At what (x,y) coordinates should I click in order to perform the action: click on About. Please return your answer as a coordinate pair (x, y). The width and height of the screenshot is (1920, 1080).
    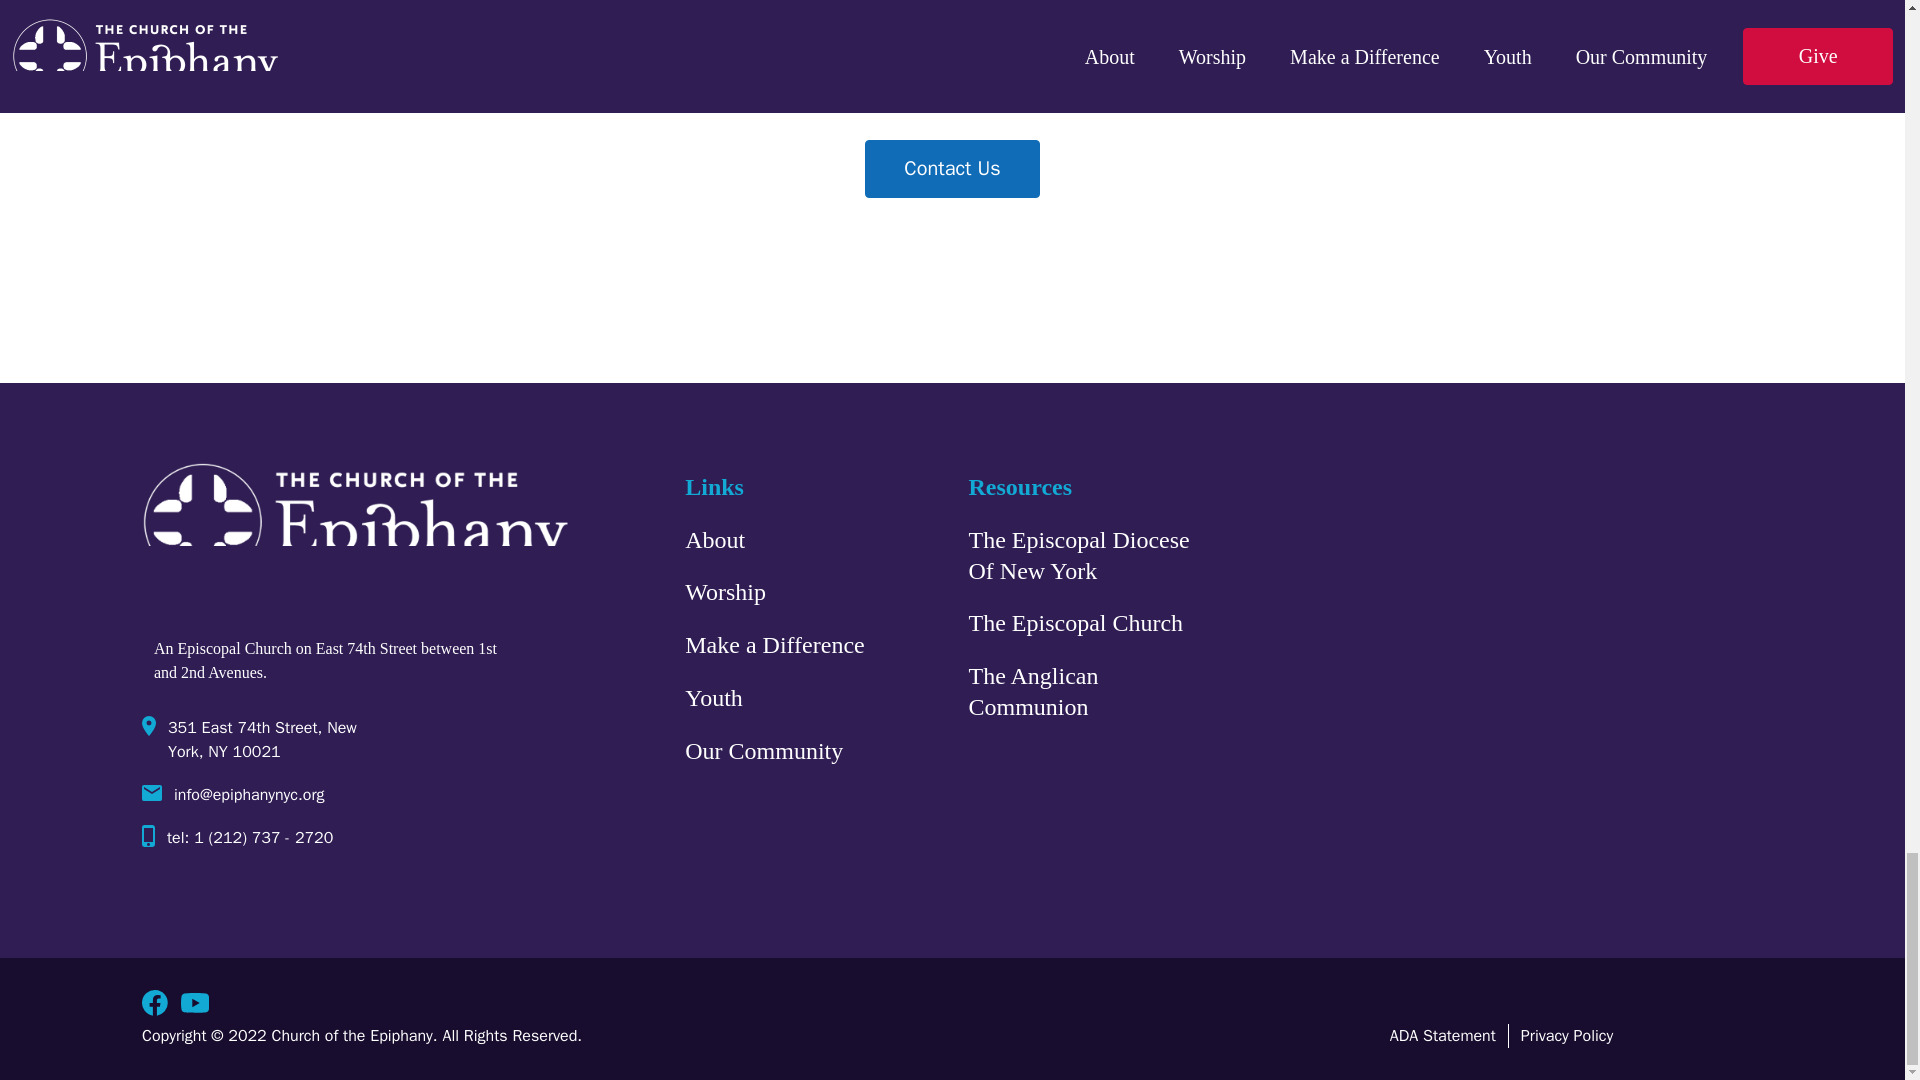
    Looking at the image, I should click on (714, 540).